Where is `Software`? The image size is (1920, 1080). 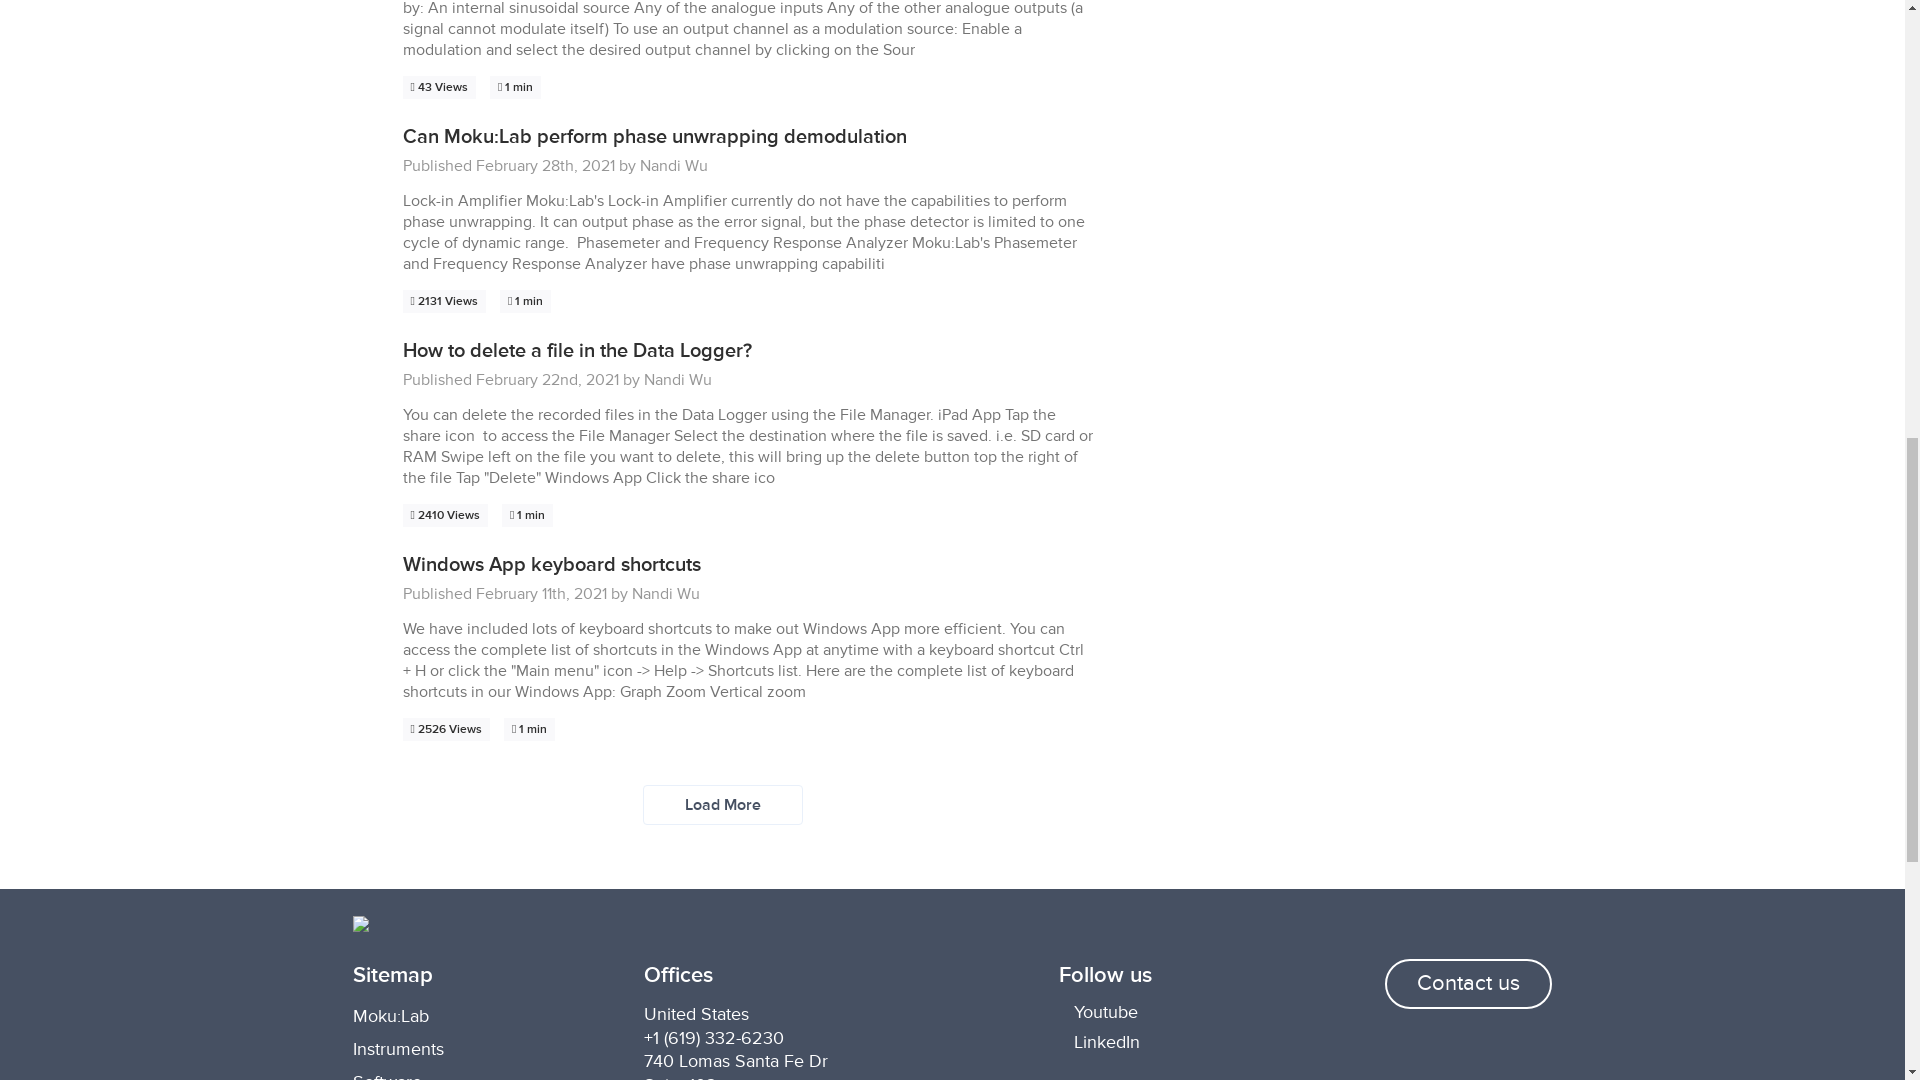
Software is located at coordinates (386, 1076).